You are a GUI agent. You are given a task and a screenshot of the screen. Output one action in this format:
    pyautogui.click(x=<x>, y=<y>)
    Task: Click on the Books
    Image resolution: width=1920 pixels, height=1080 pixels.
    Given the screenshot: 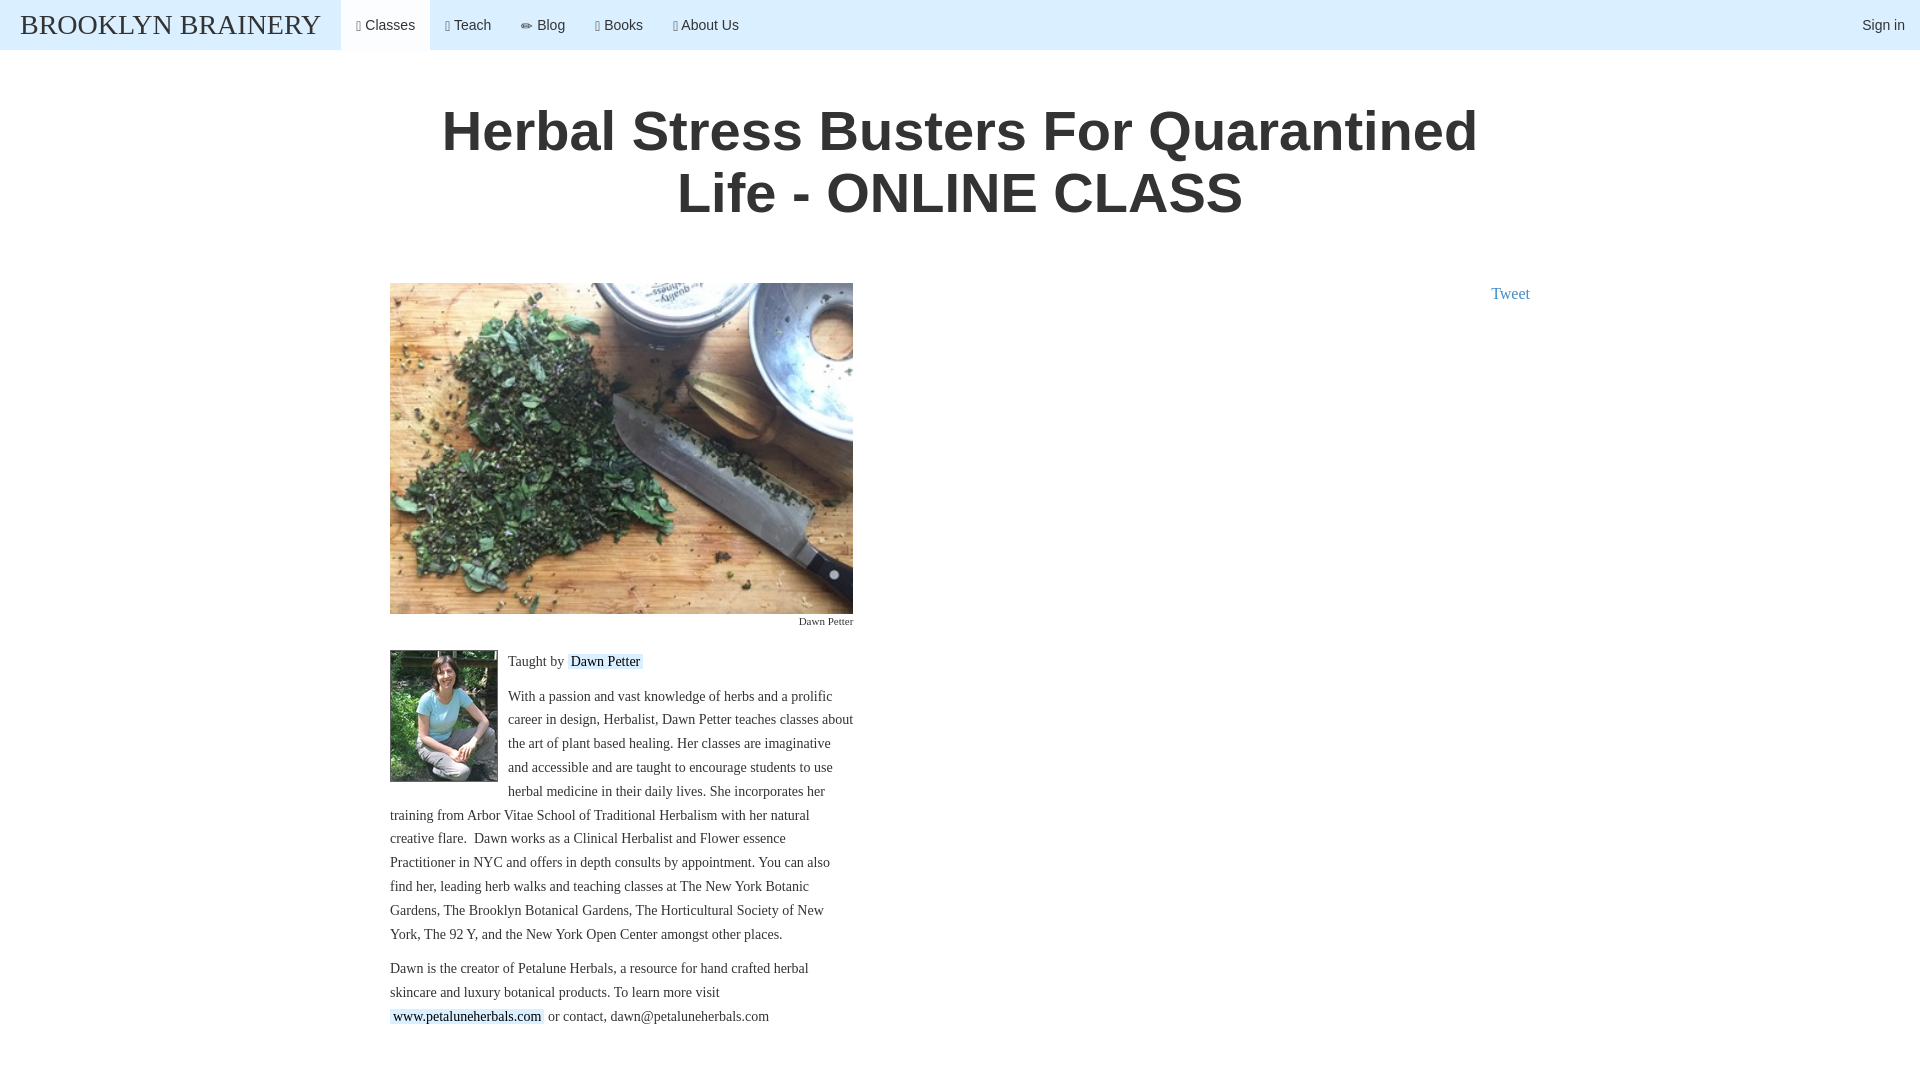 What is the action you would take?
    pyautogui.click(x=618, y=24)
    